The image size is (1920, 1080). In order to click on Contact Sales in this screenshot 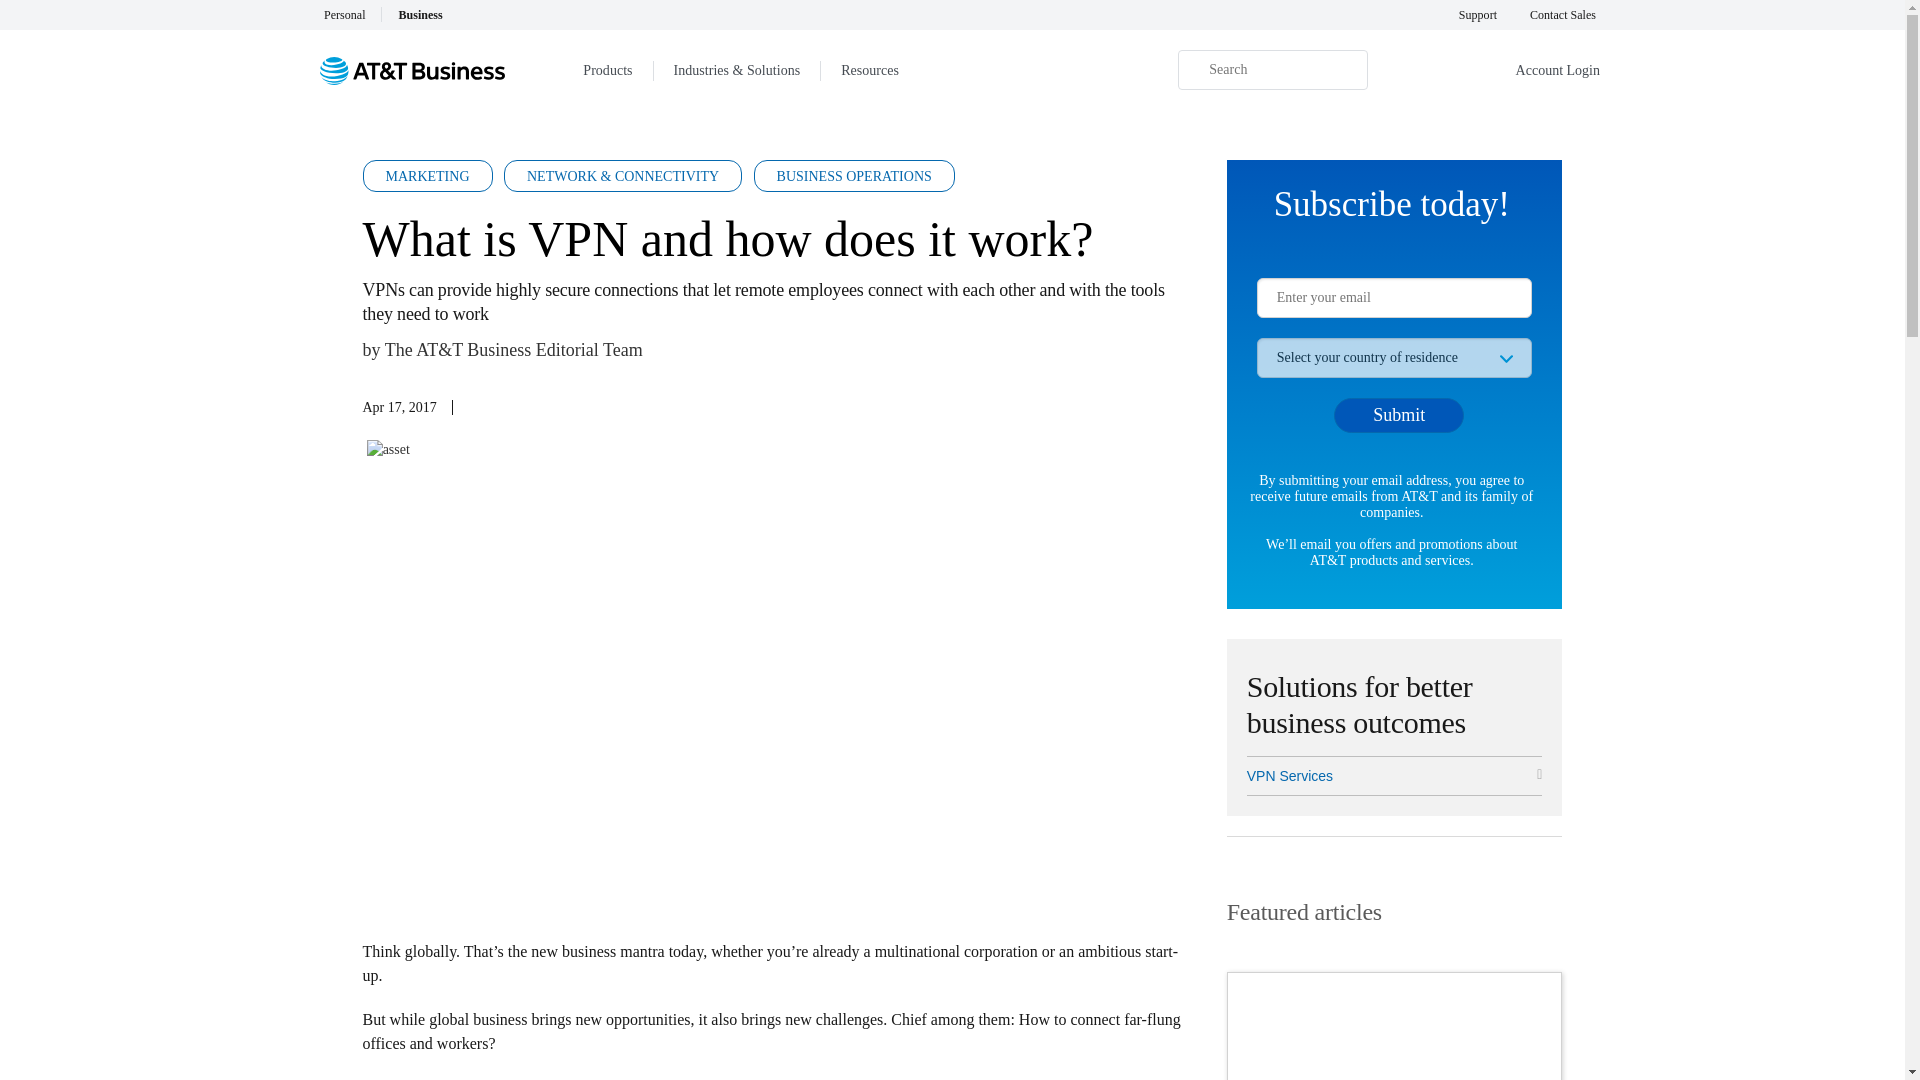, I will do `click(1562, 14)`.